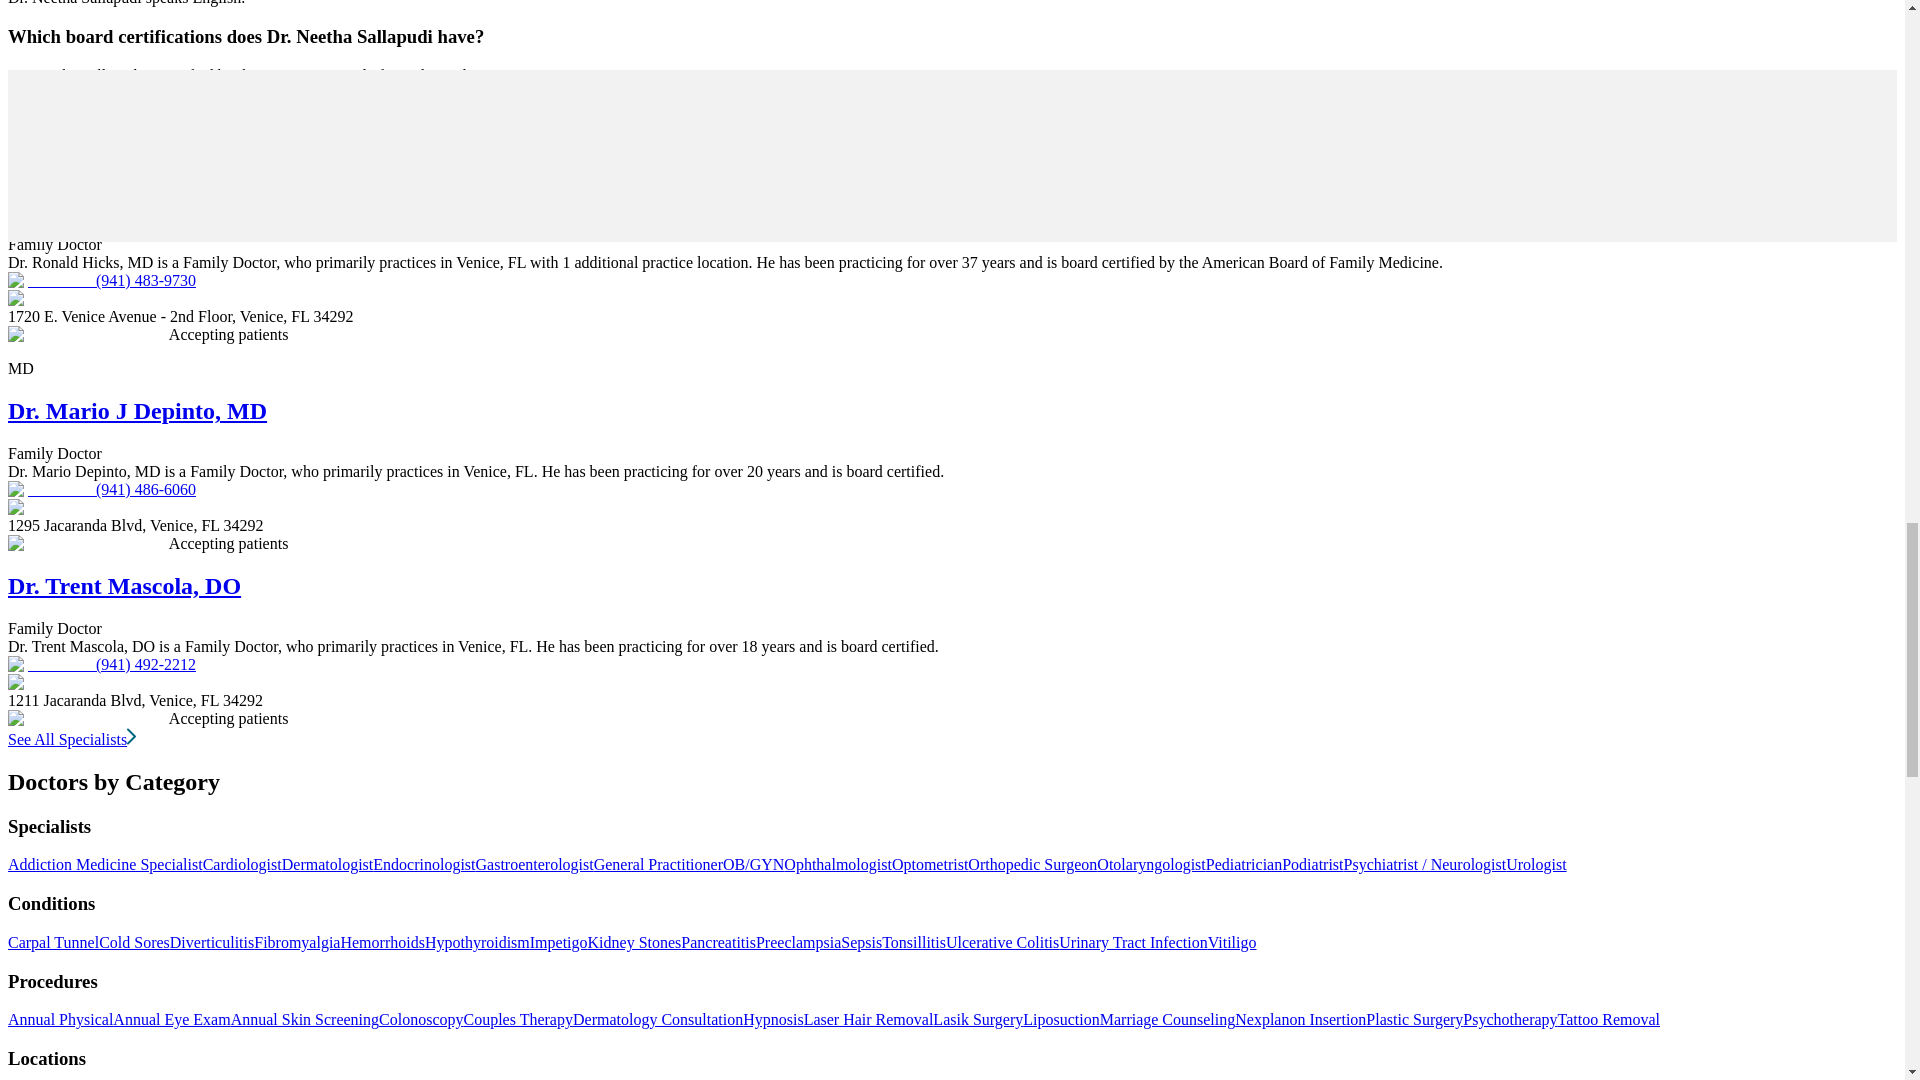  What do you see at coordinates (1312, 864) in the screenshot?
I see `Podiatrist` at bounding box center [1312, 864].